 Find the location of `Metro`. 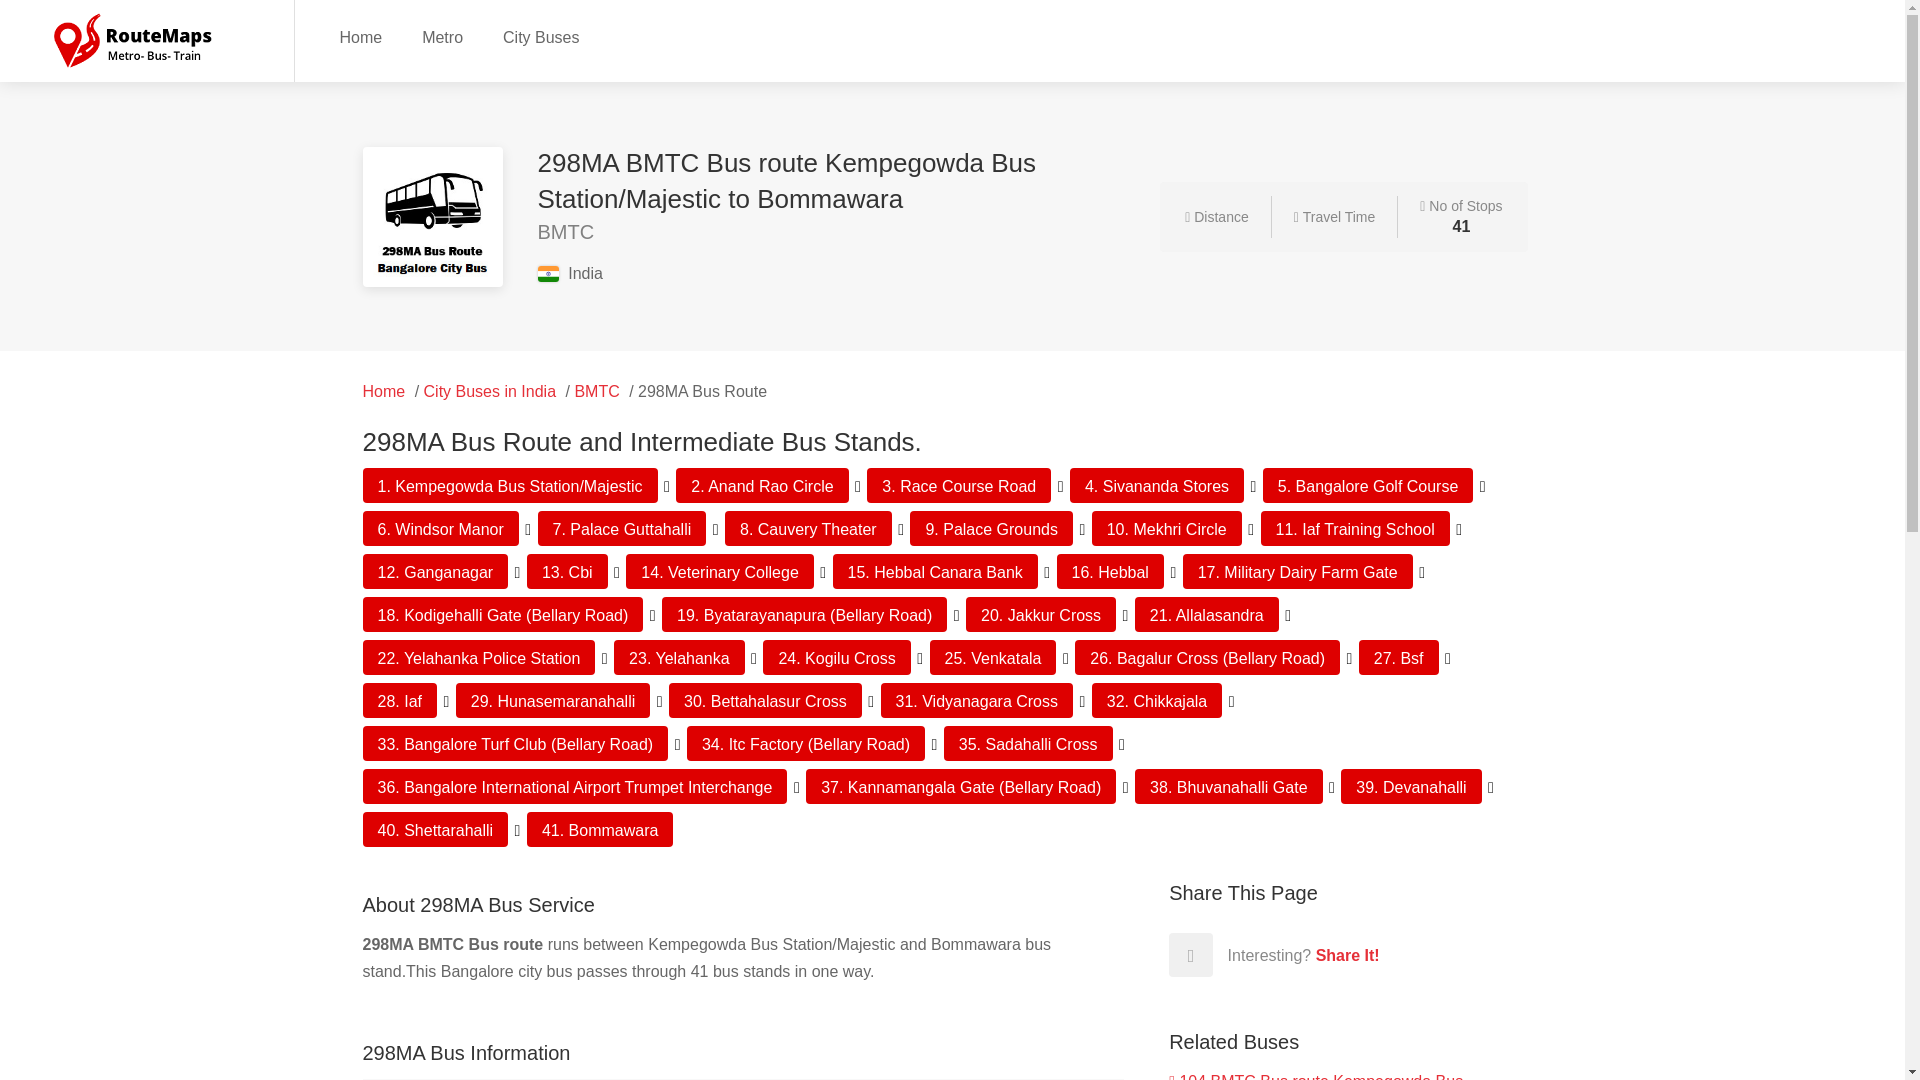

Metro is located at coordinates (442, 36).